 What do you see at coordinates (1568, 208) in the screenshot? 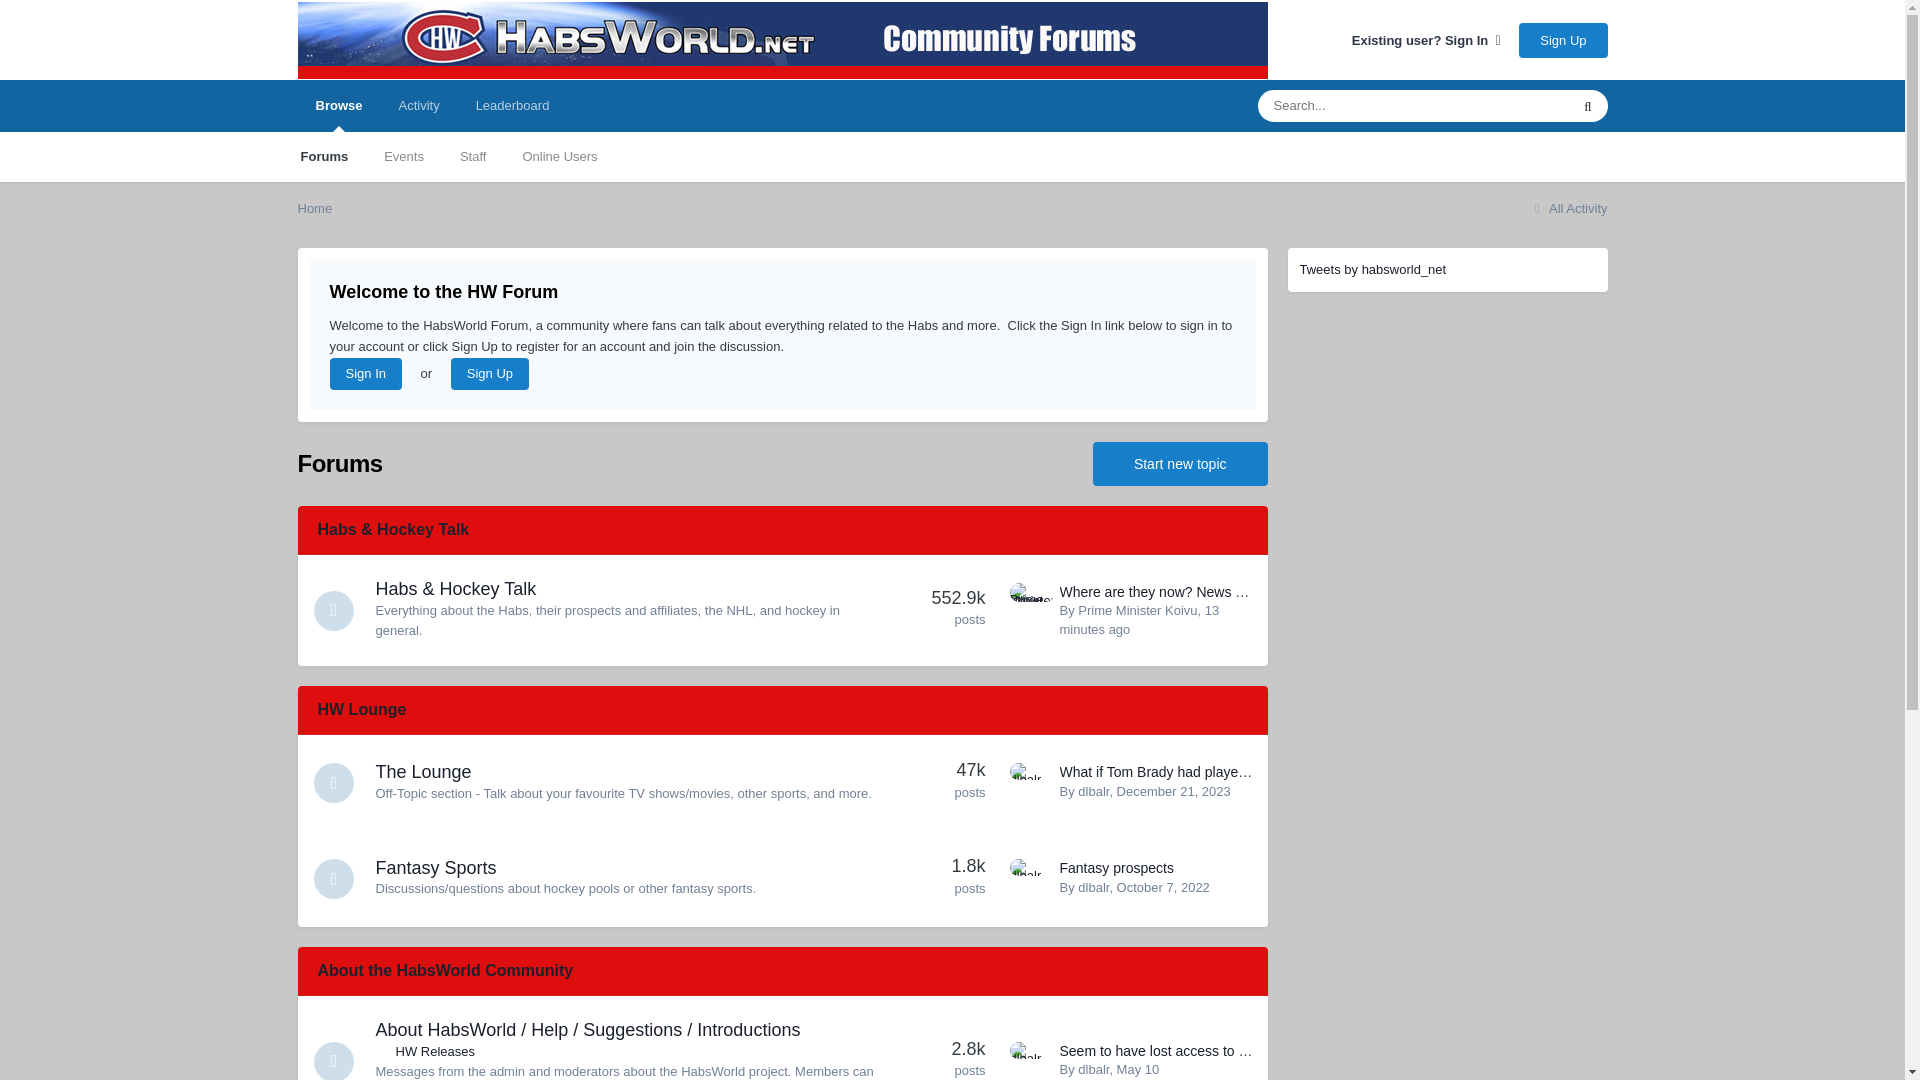
I see `All Activity` at bounding box center [1568, 208].